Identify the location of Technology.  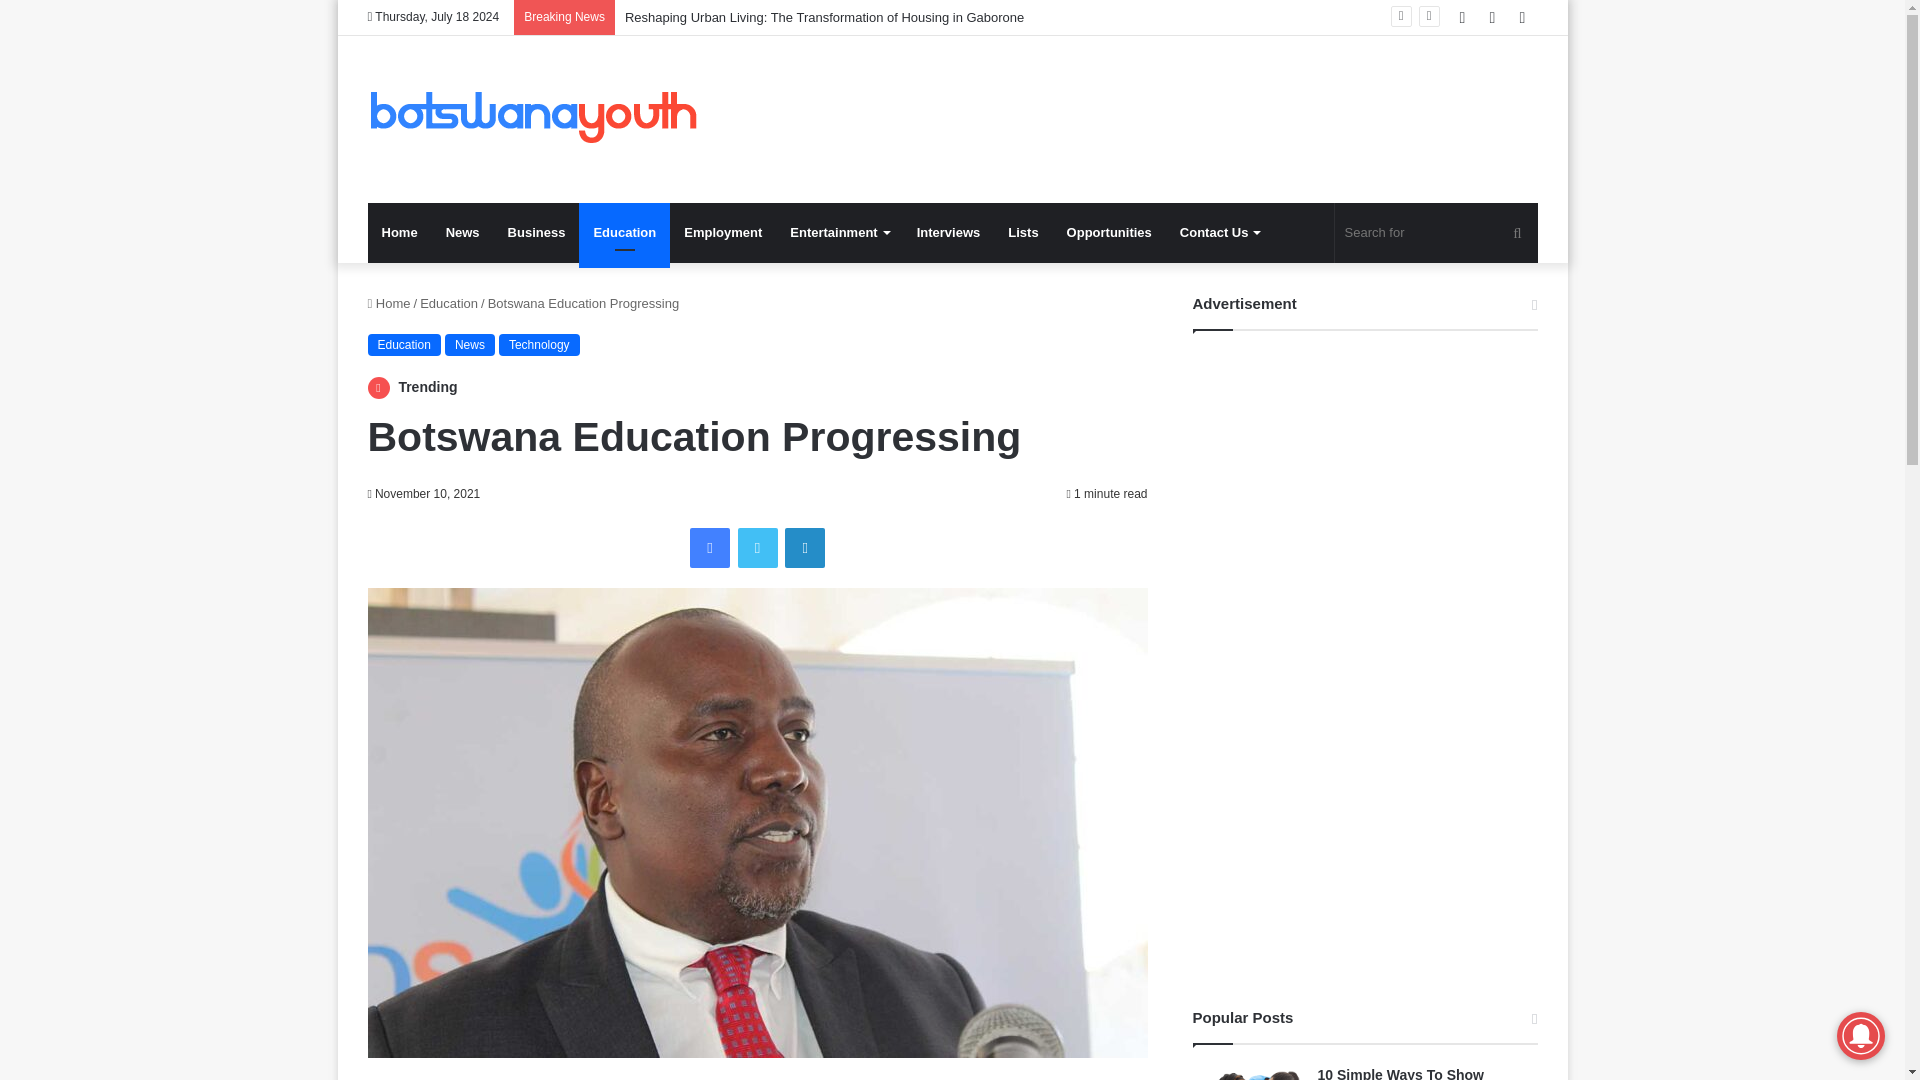
(539, 344).